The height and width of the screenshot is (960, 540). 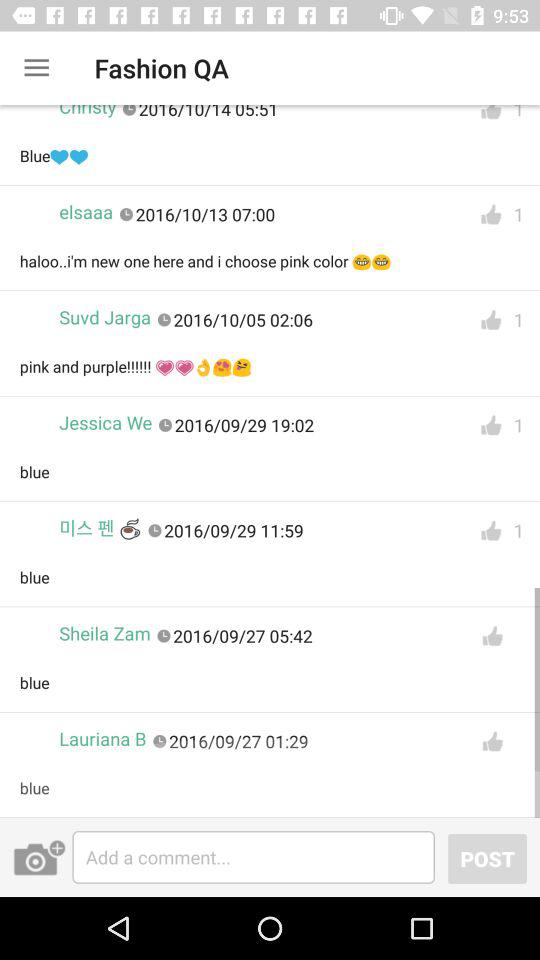 I want to click on like a comment, so click(x=491, y=117).